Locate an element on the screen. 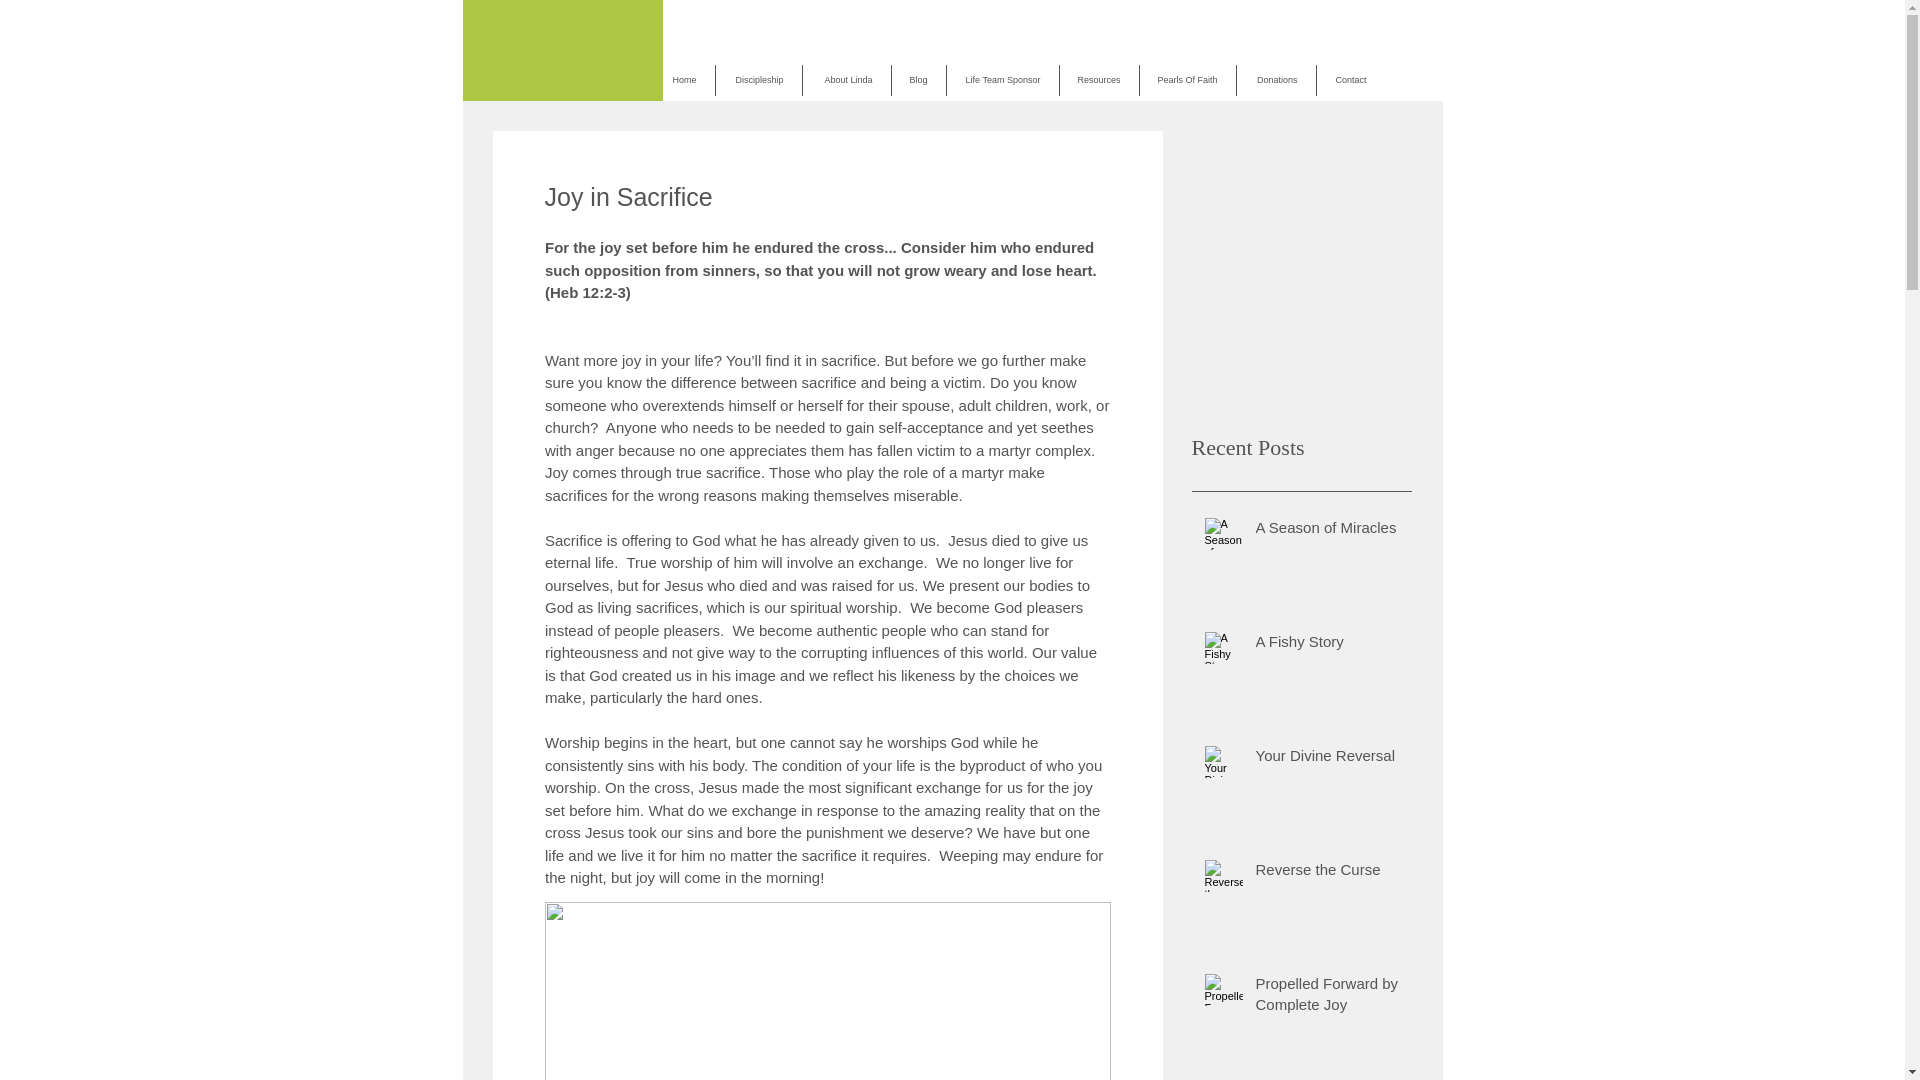  Home is located at coordinates (684, 80).